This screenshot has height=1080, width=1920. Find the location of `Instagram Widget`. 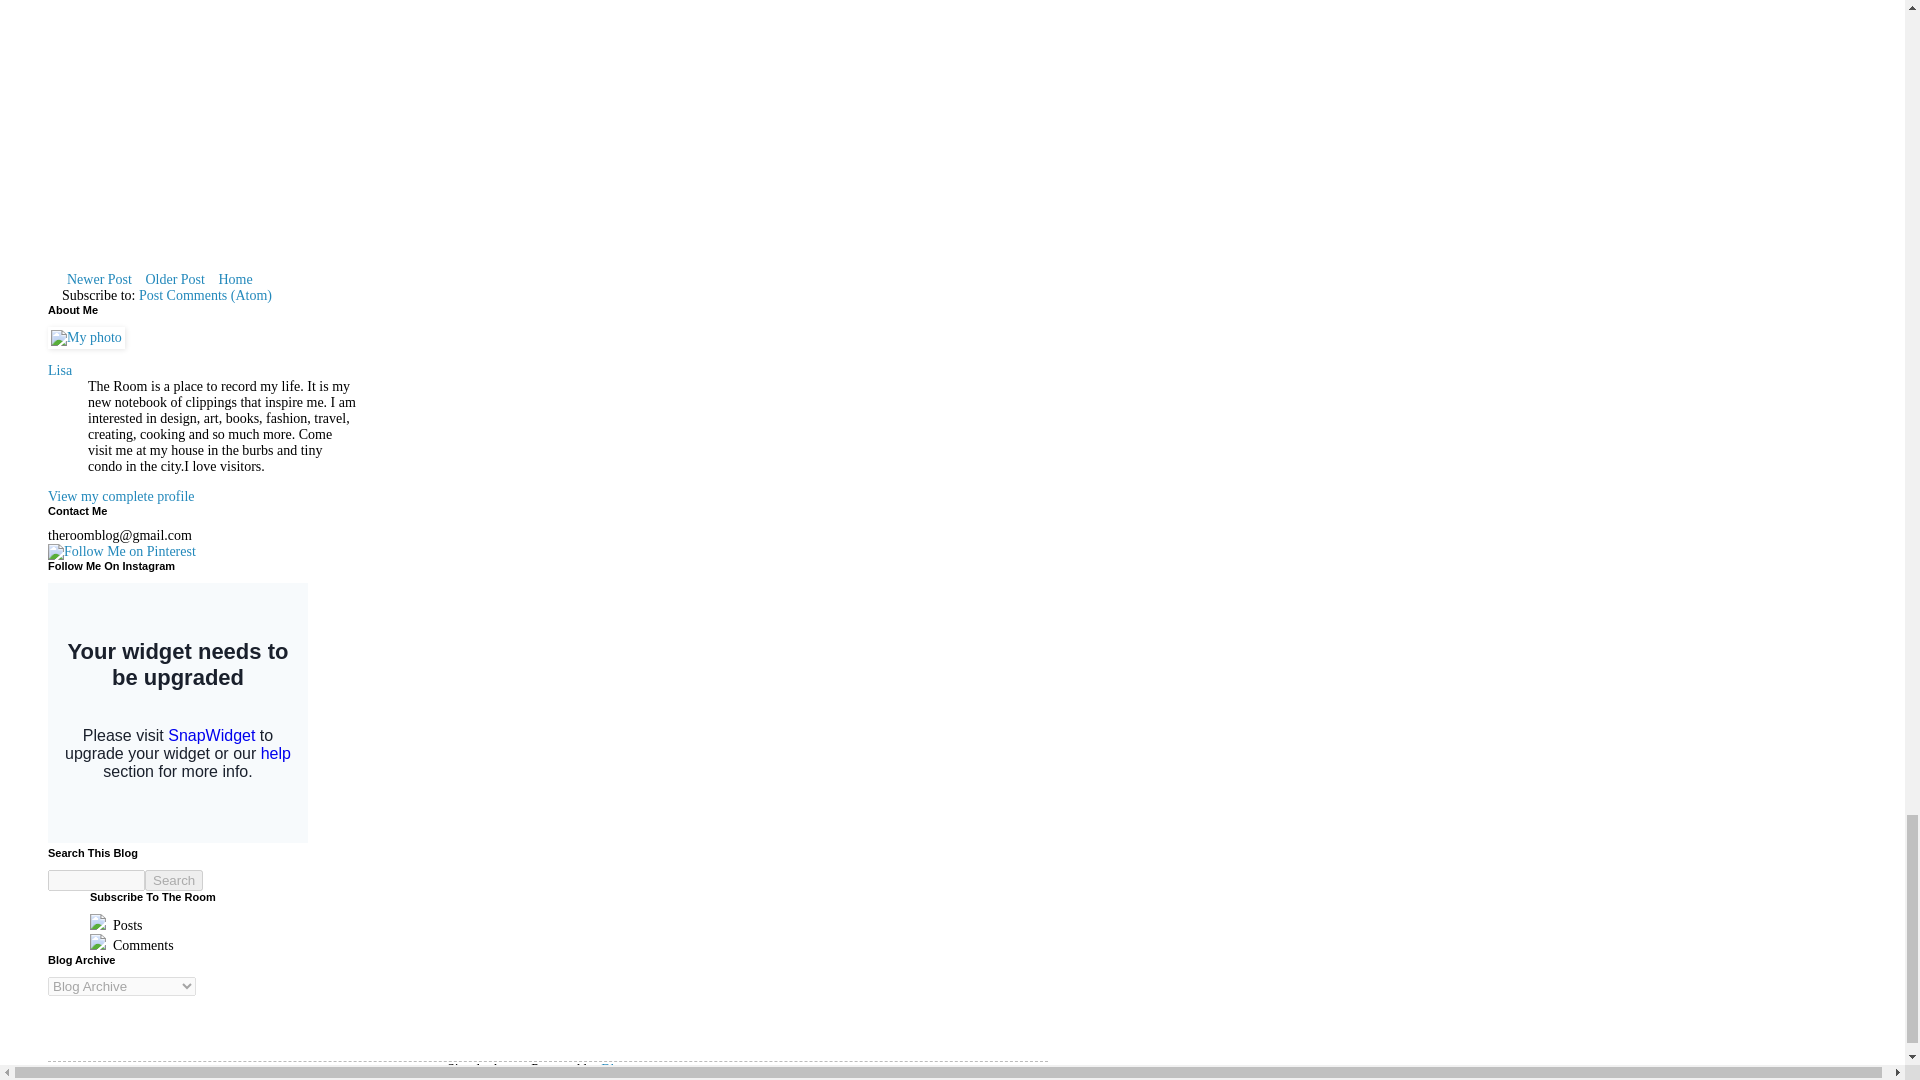

Instagram Widget is located at coordinates (178, 713).